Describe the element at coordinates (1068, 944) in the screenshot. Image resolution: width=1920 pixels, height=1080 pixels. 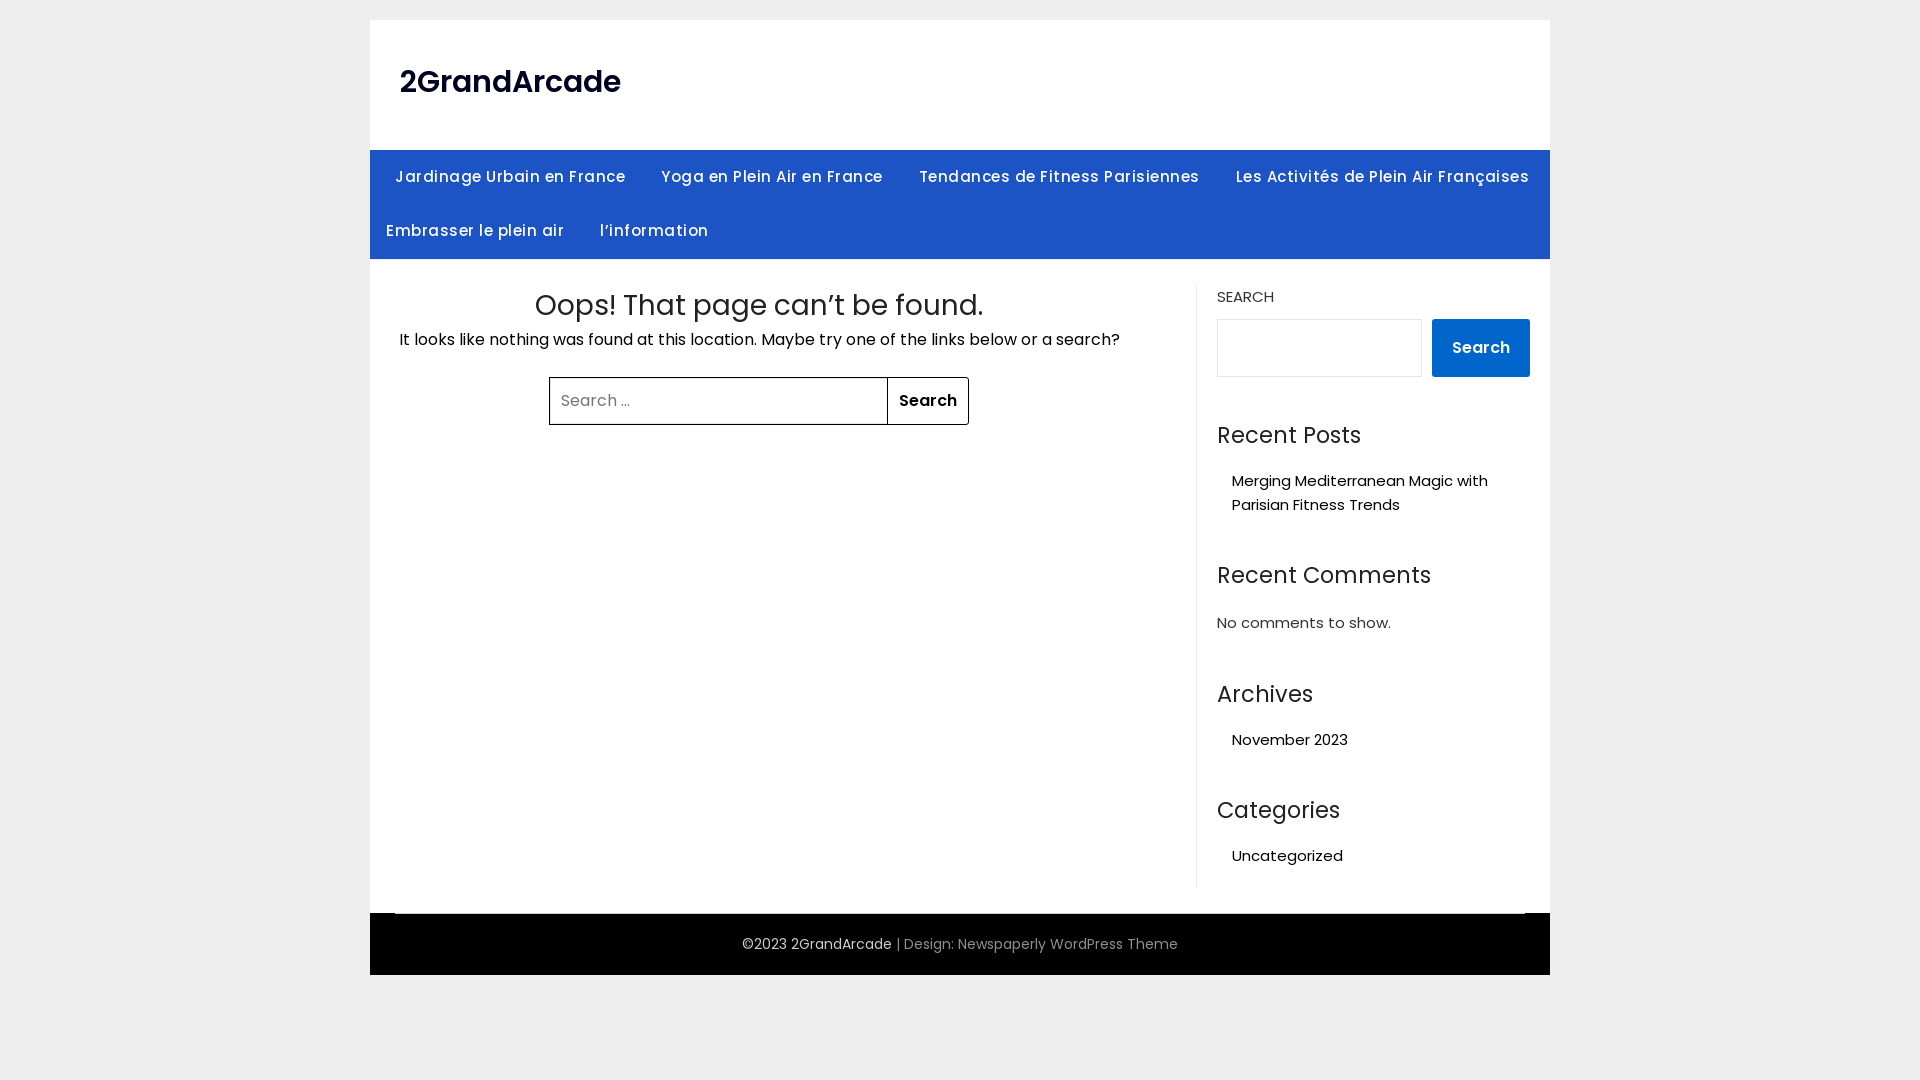
I see `Newspaperly WordPress Theme` at that location.